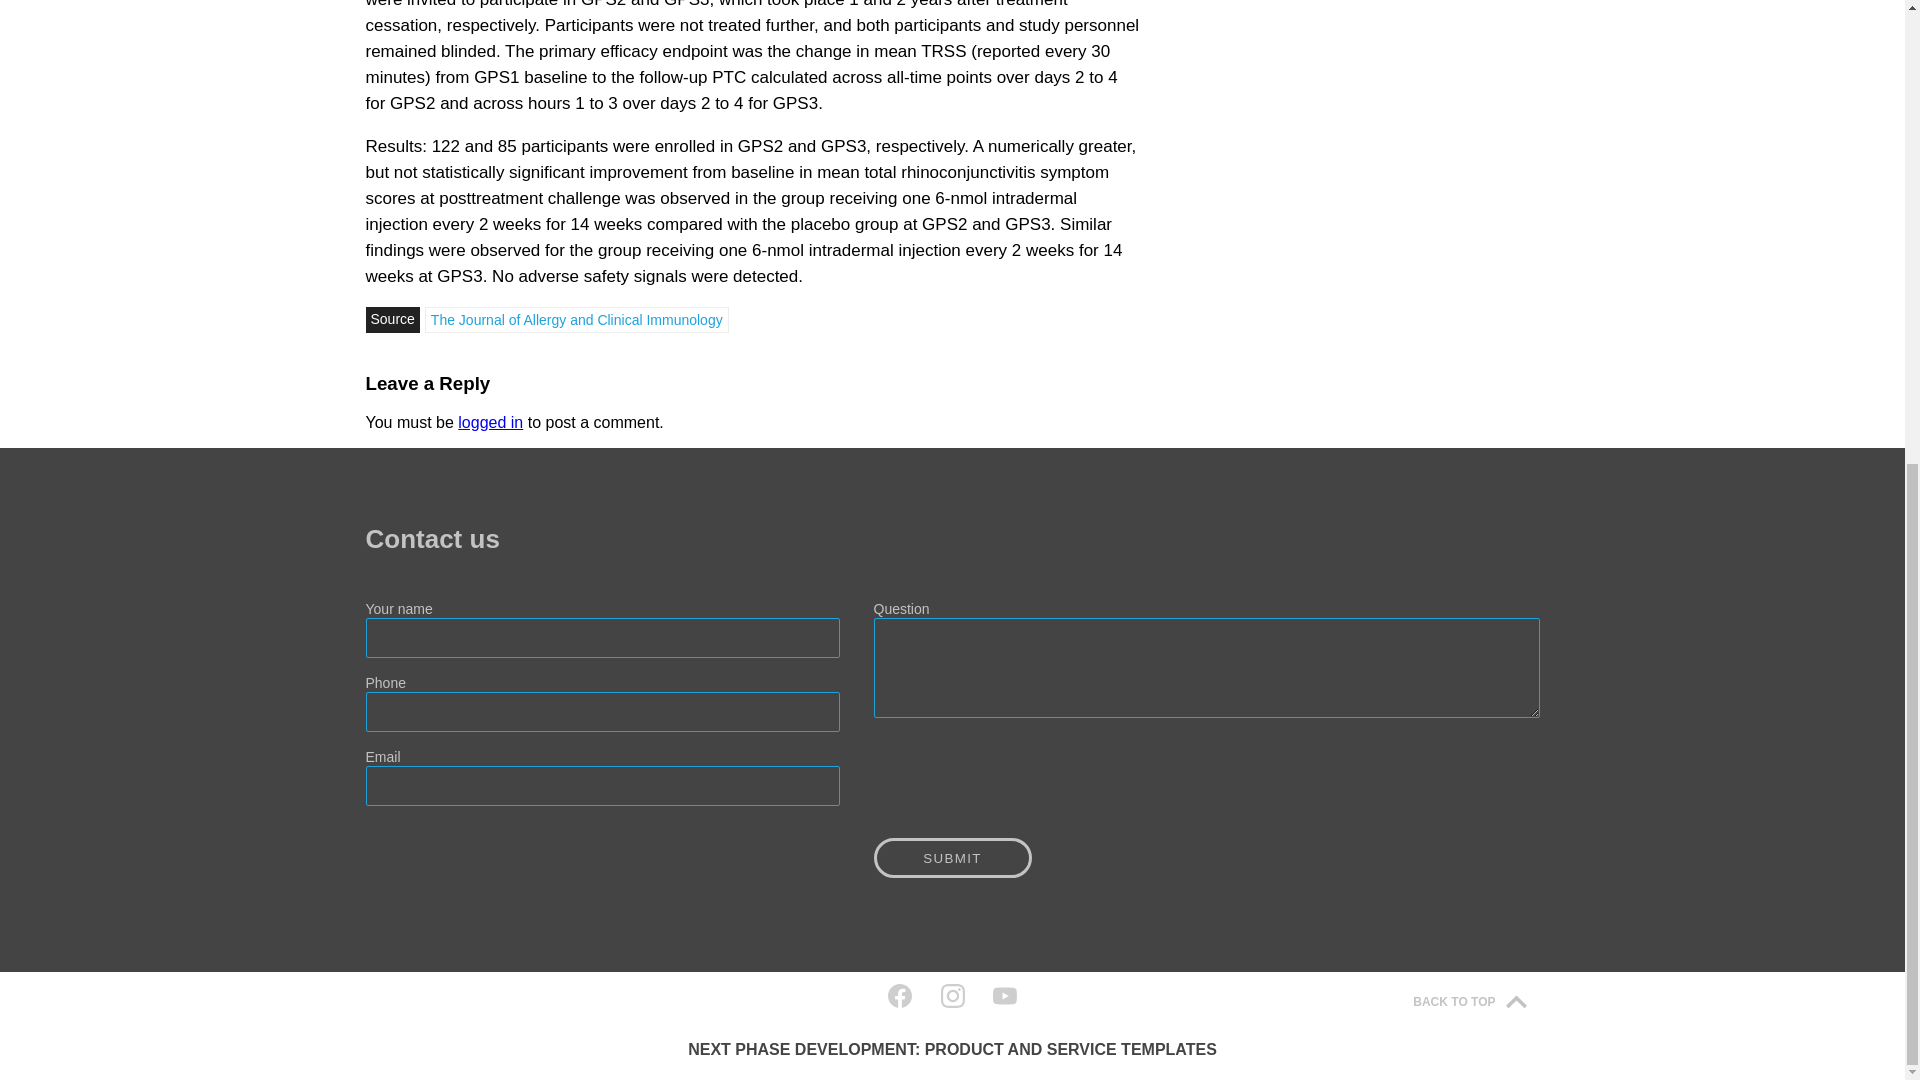  What do you see at coordinates (952, 858) in the screenshot?
I see `Submit` at bounding box center [952, 858].